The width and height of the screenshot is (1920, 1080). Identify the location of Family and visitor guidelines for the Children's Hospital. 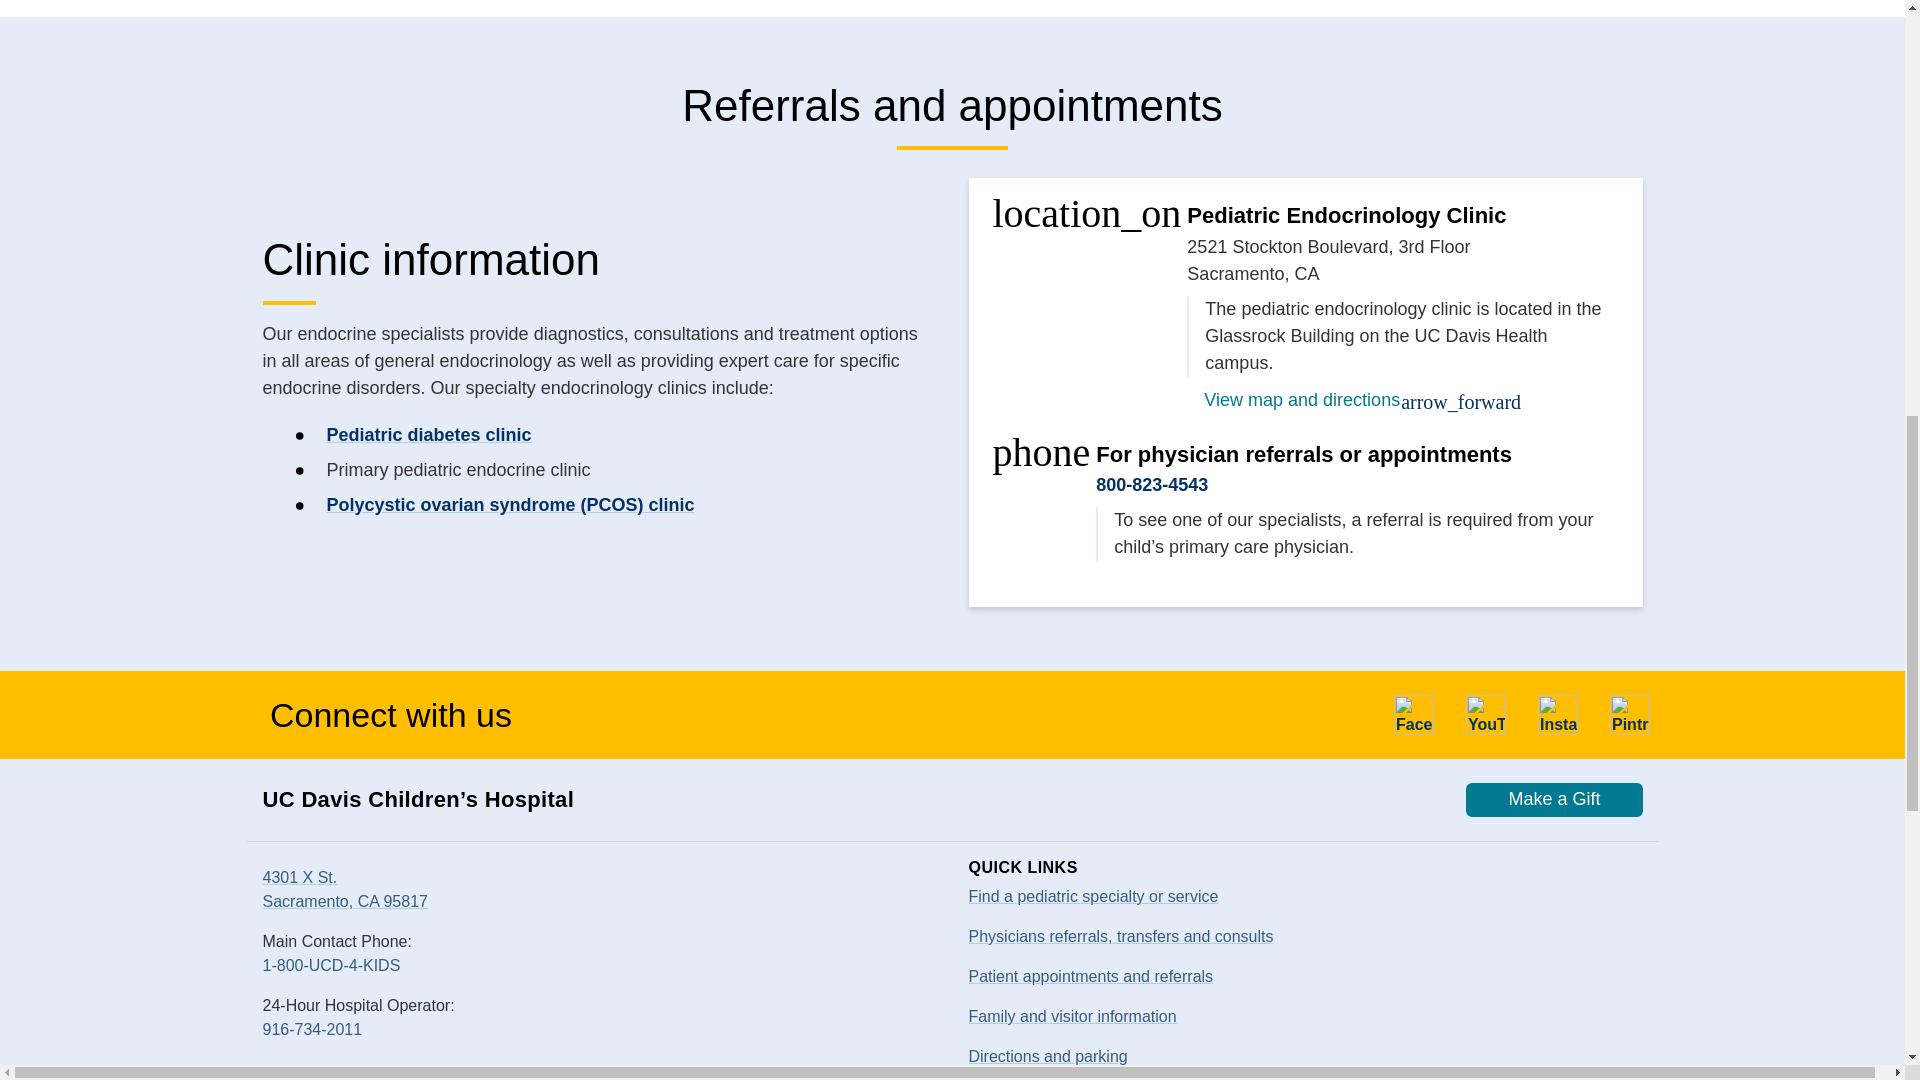
(1071, 1016).